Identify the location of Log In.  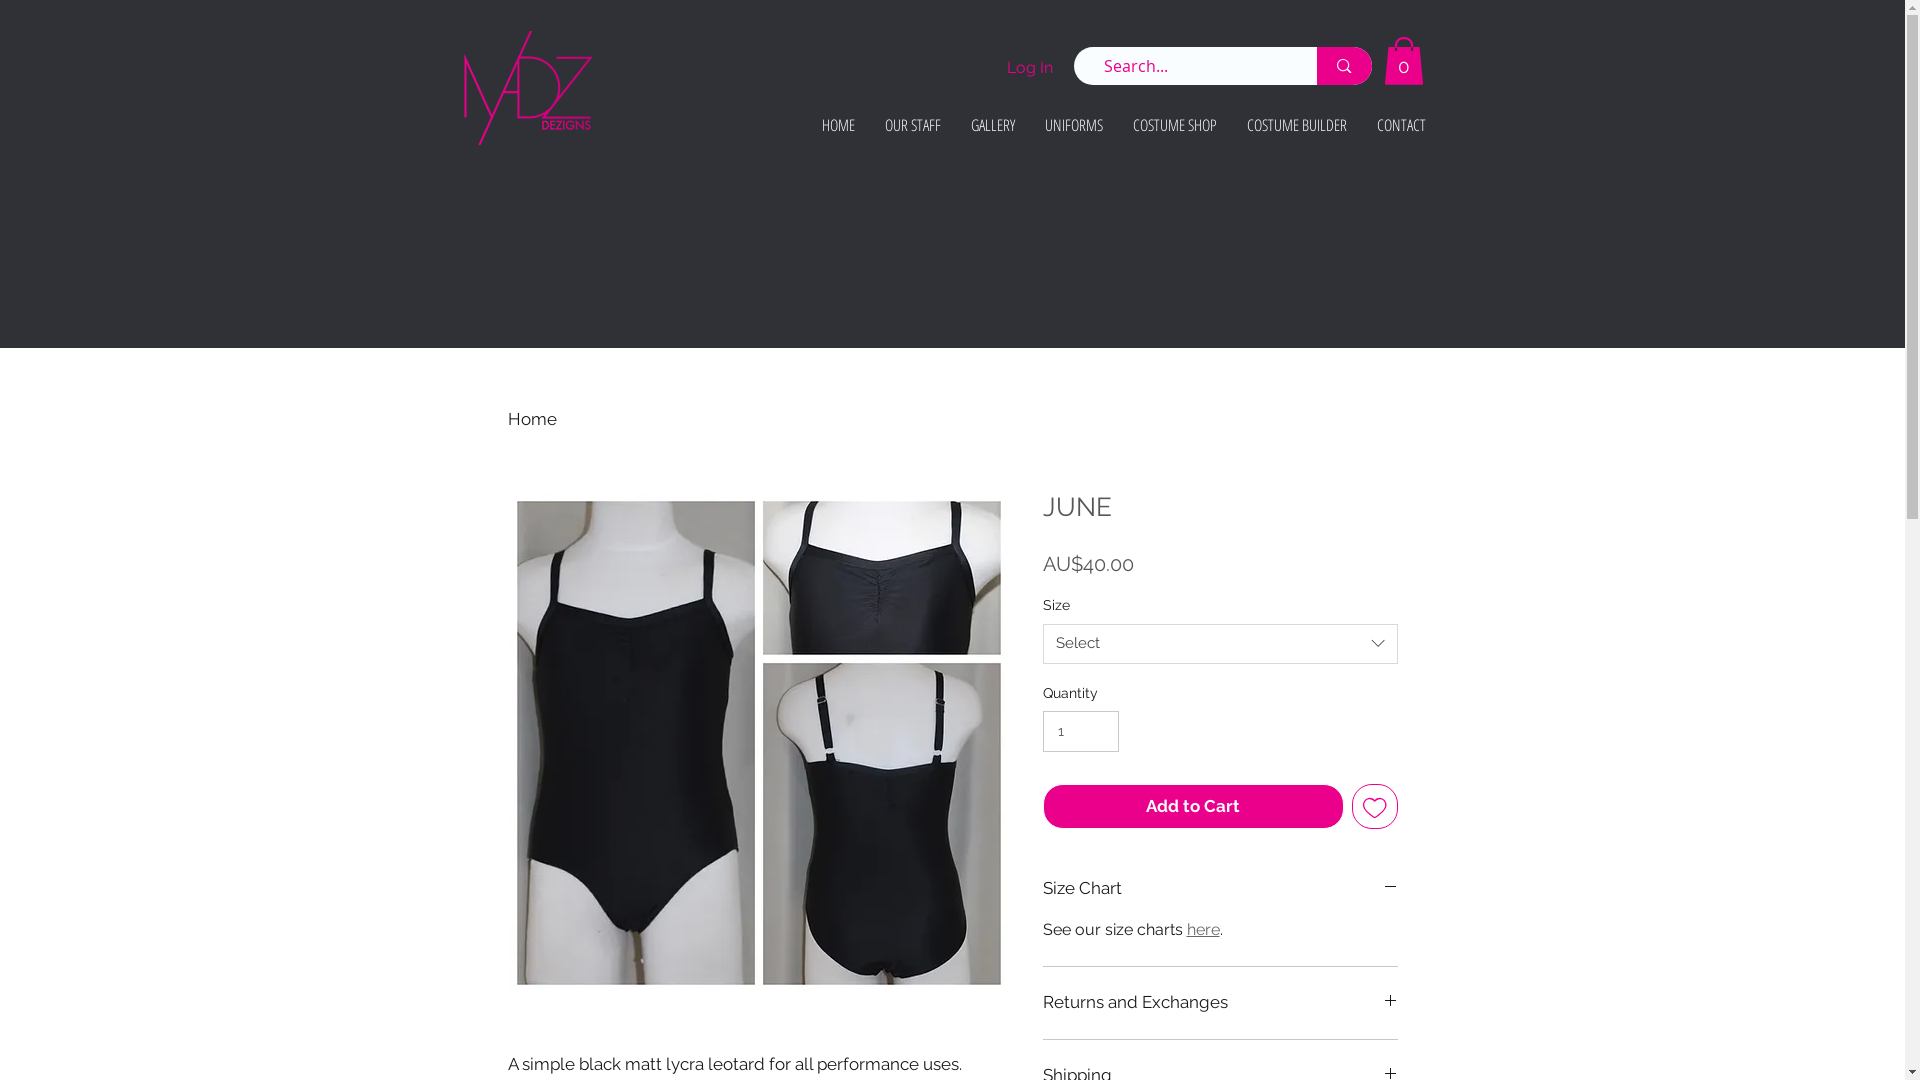
(1029, 68).